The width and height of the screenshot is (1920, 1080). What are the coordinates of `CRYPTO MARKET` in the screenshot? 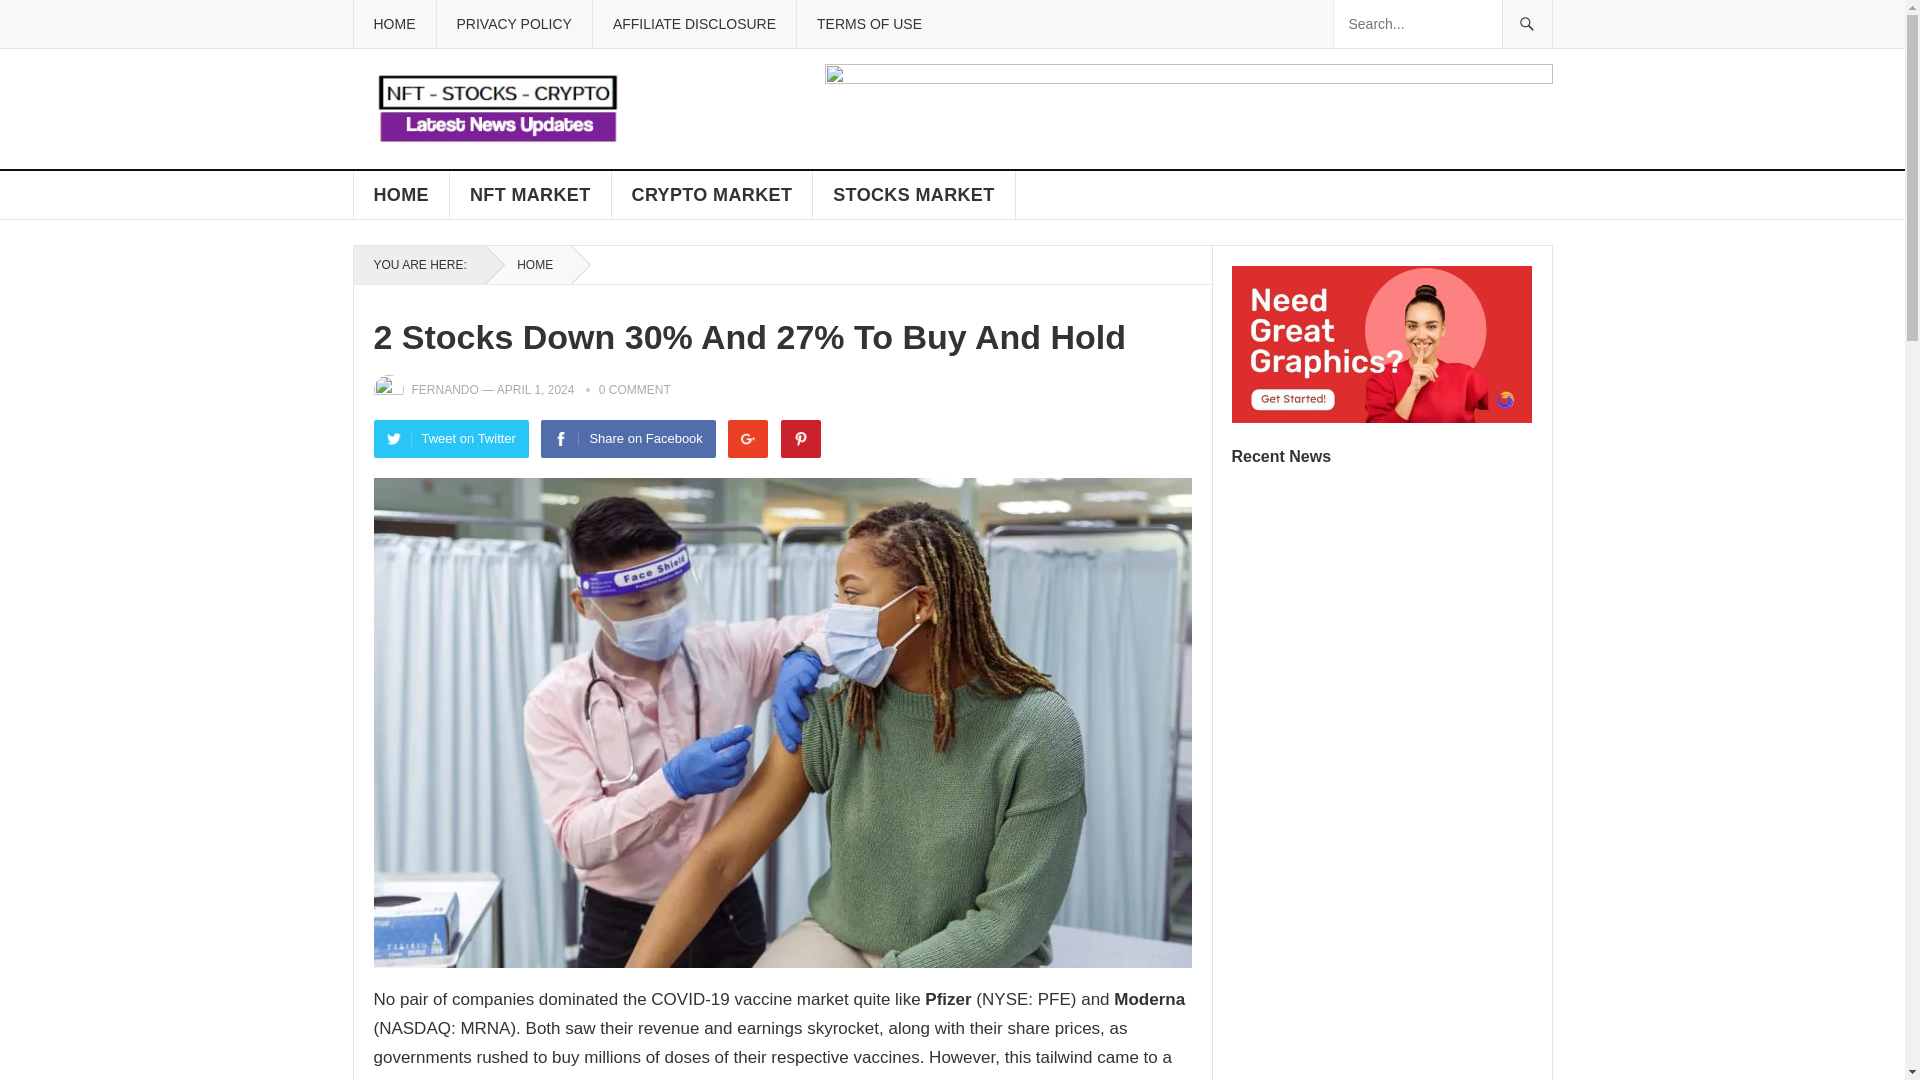 It's located at (713, 194).